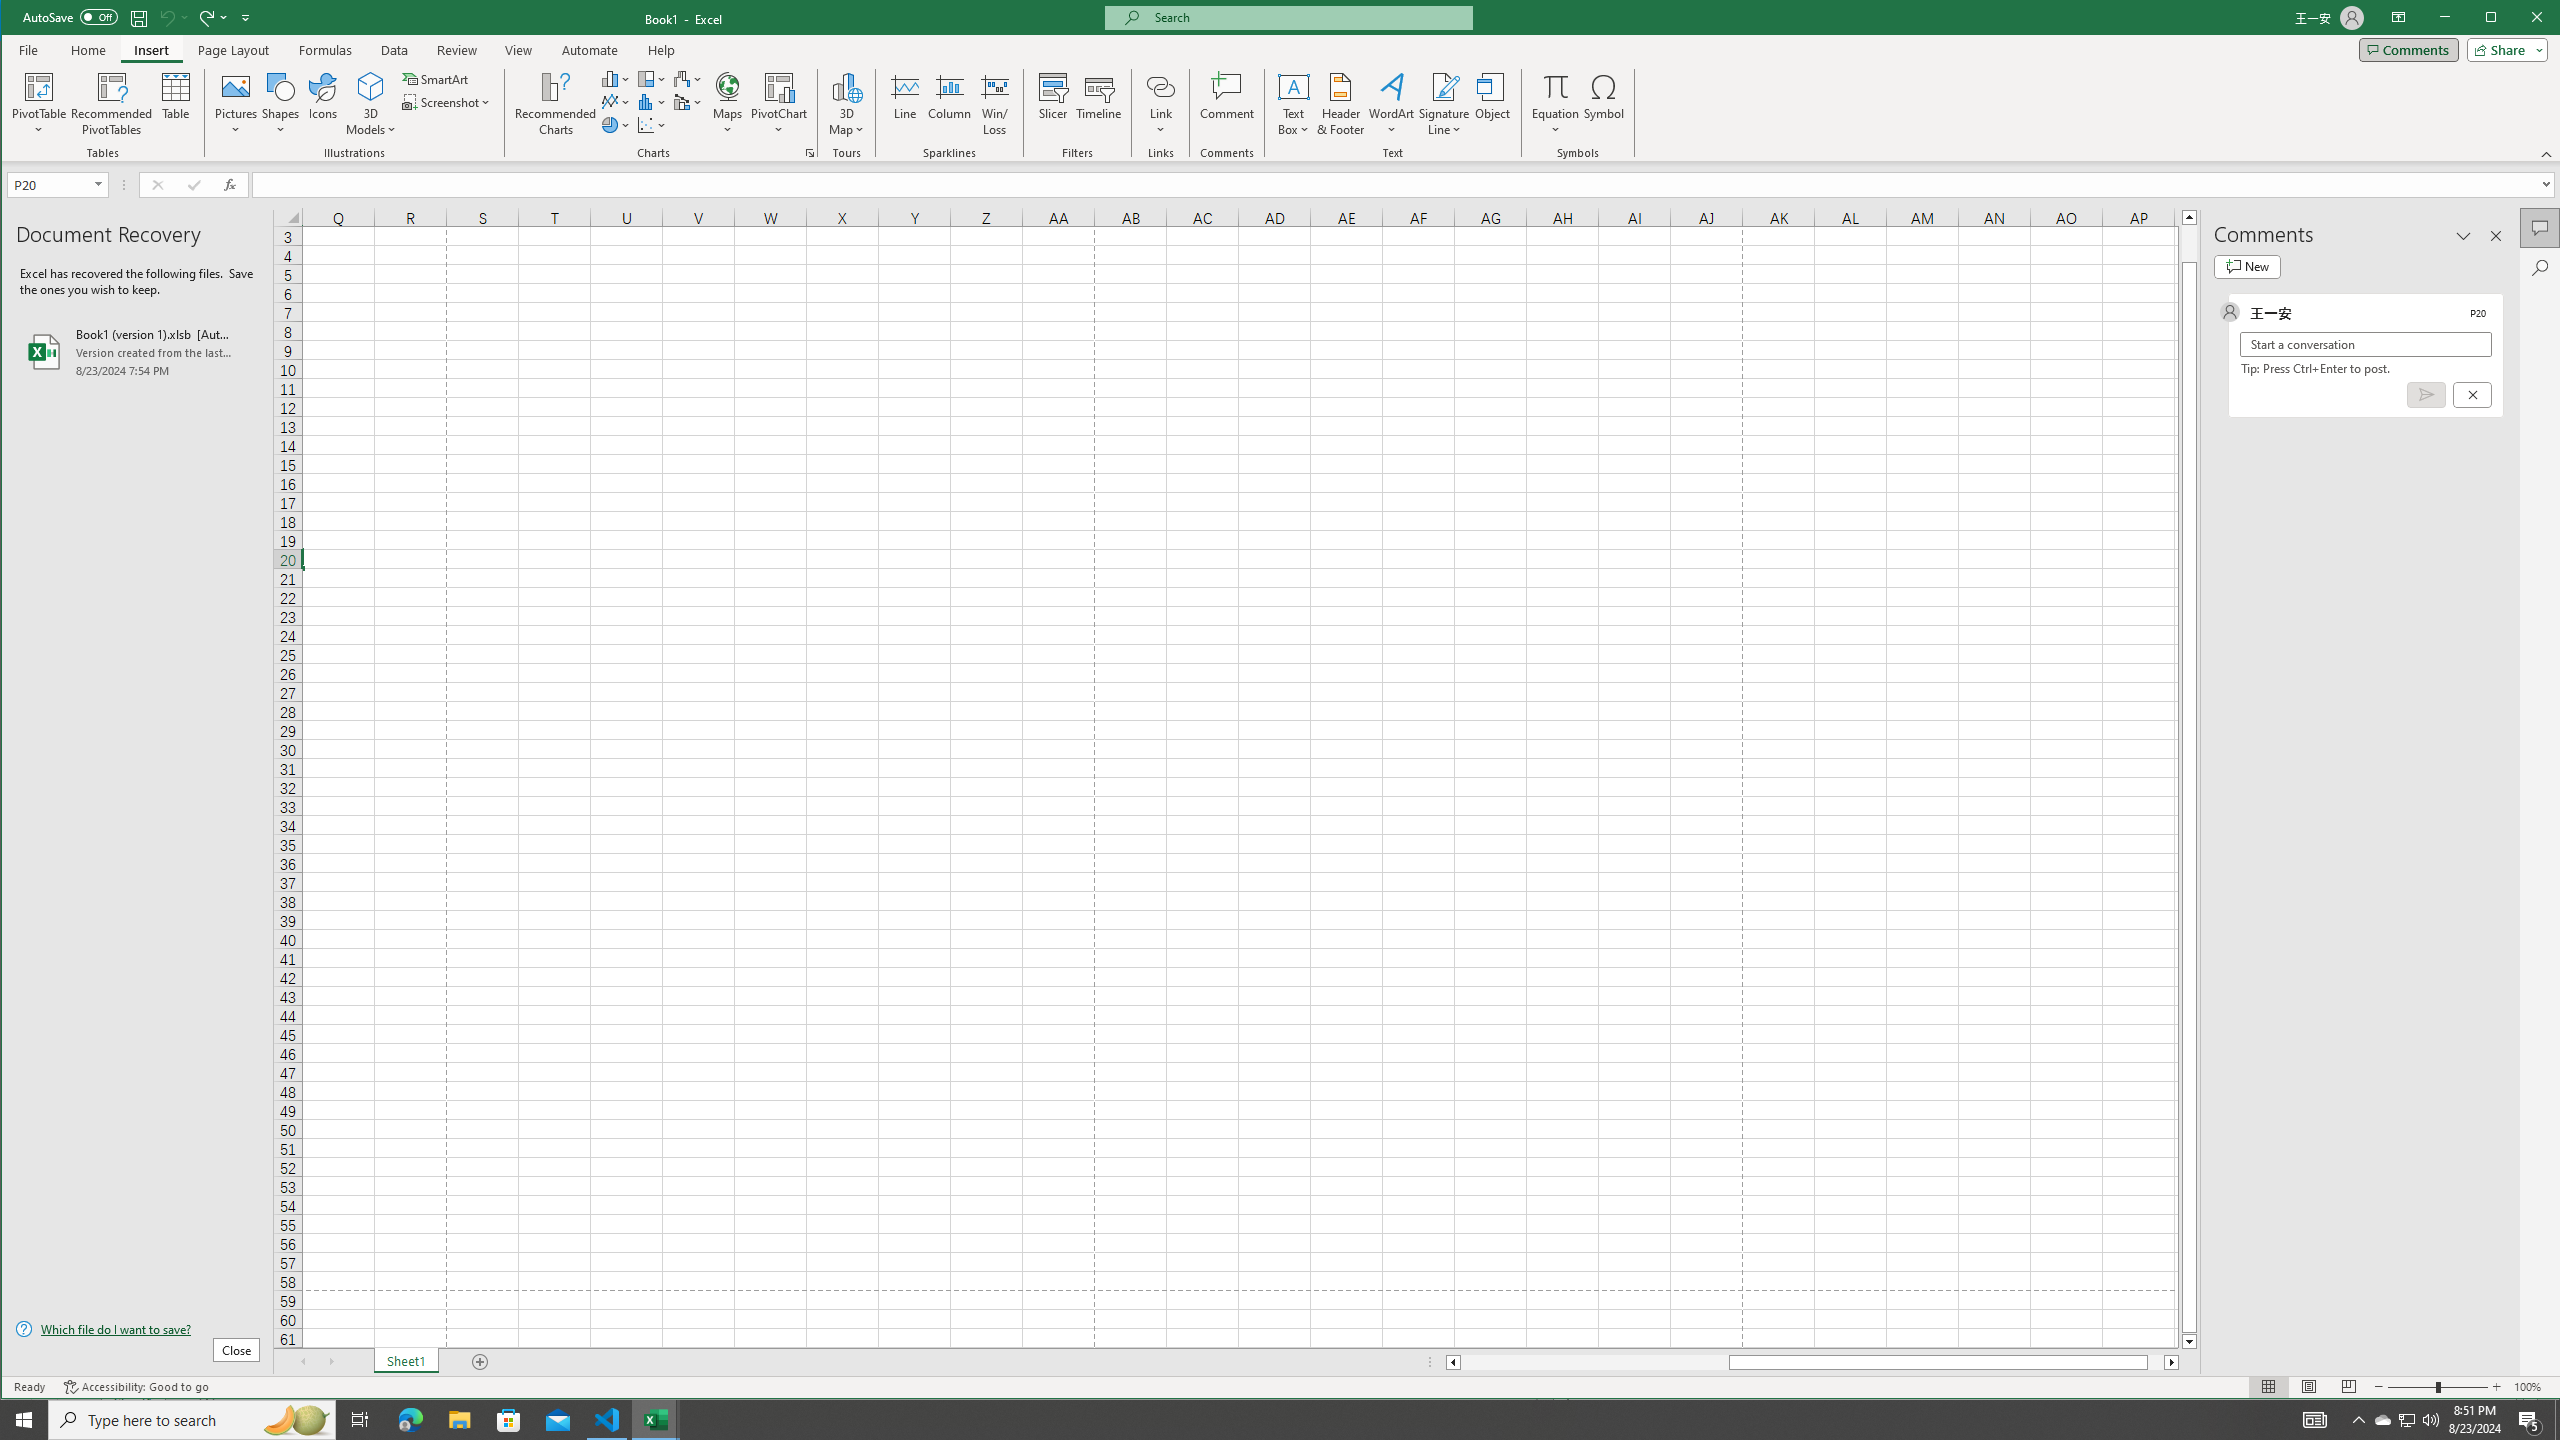 The image size is (2560, 1440). I want to click on 3D Map, so click(846, 104).